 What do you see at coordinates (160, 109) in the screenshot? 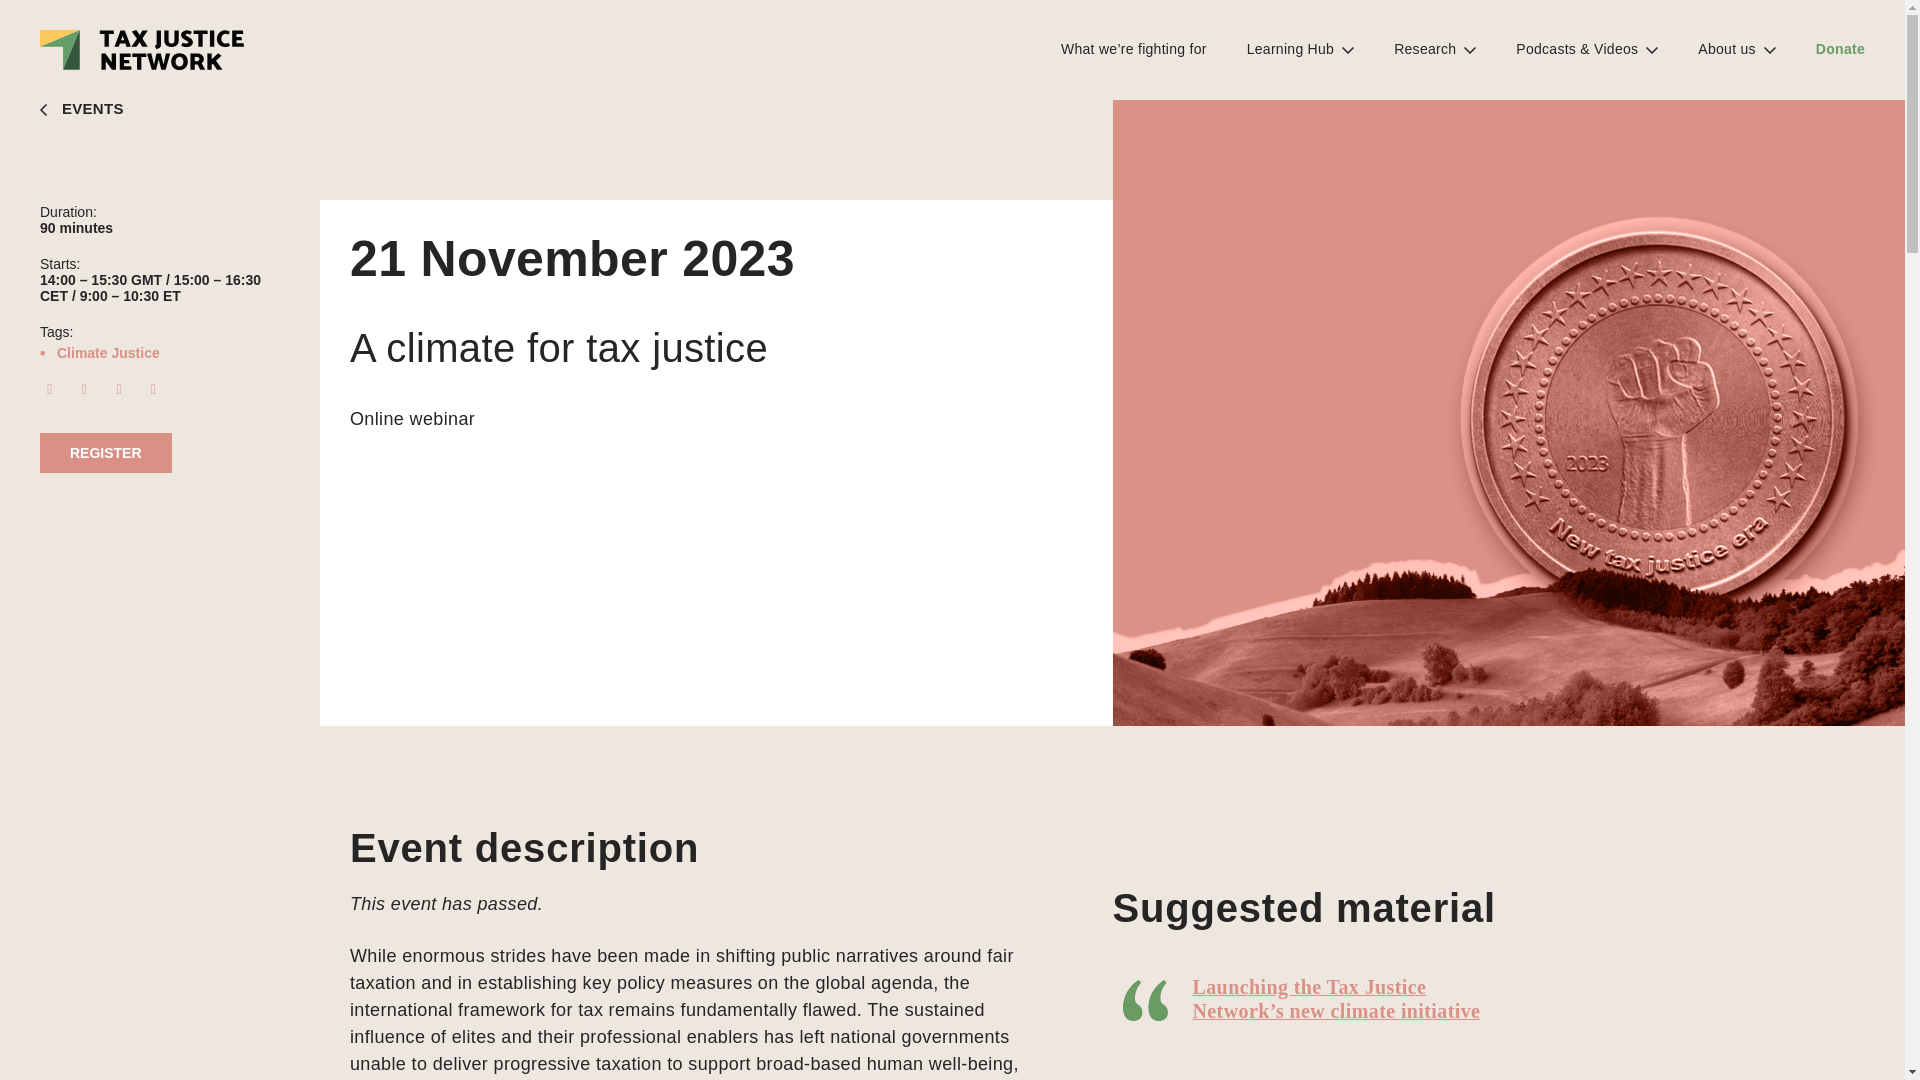
I see `EVENTS` at bounding box center [160, 109].